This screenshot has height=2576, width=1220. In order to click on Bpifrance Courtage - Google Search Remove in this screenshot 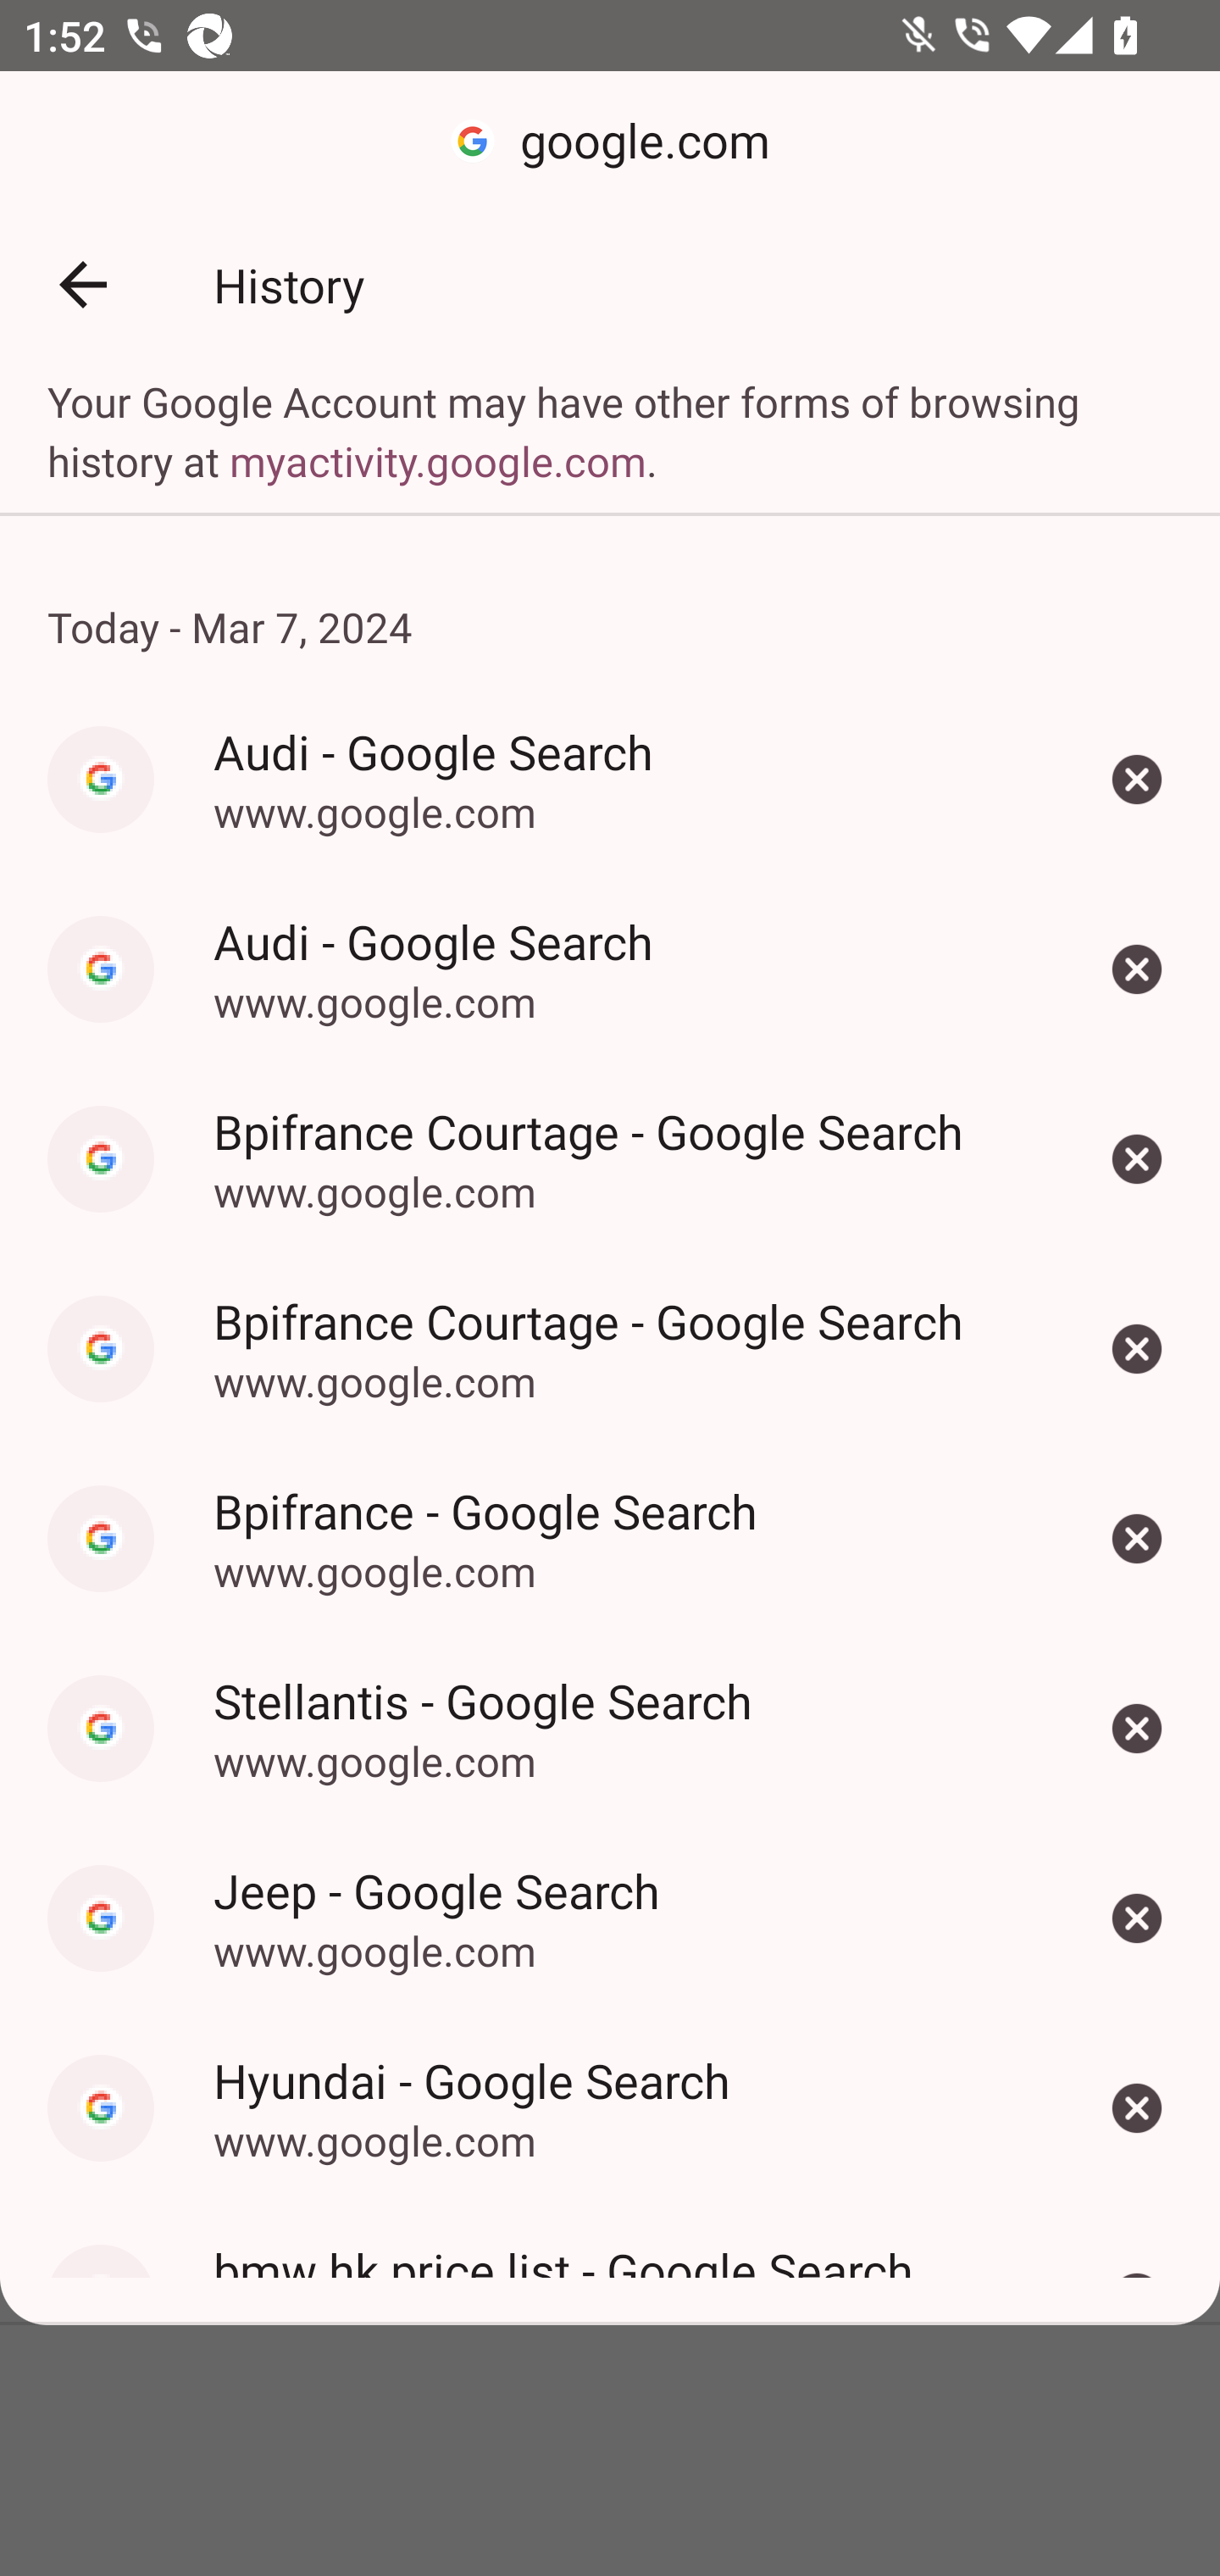, I will do `click(1137, 1349)`.